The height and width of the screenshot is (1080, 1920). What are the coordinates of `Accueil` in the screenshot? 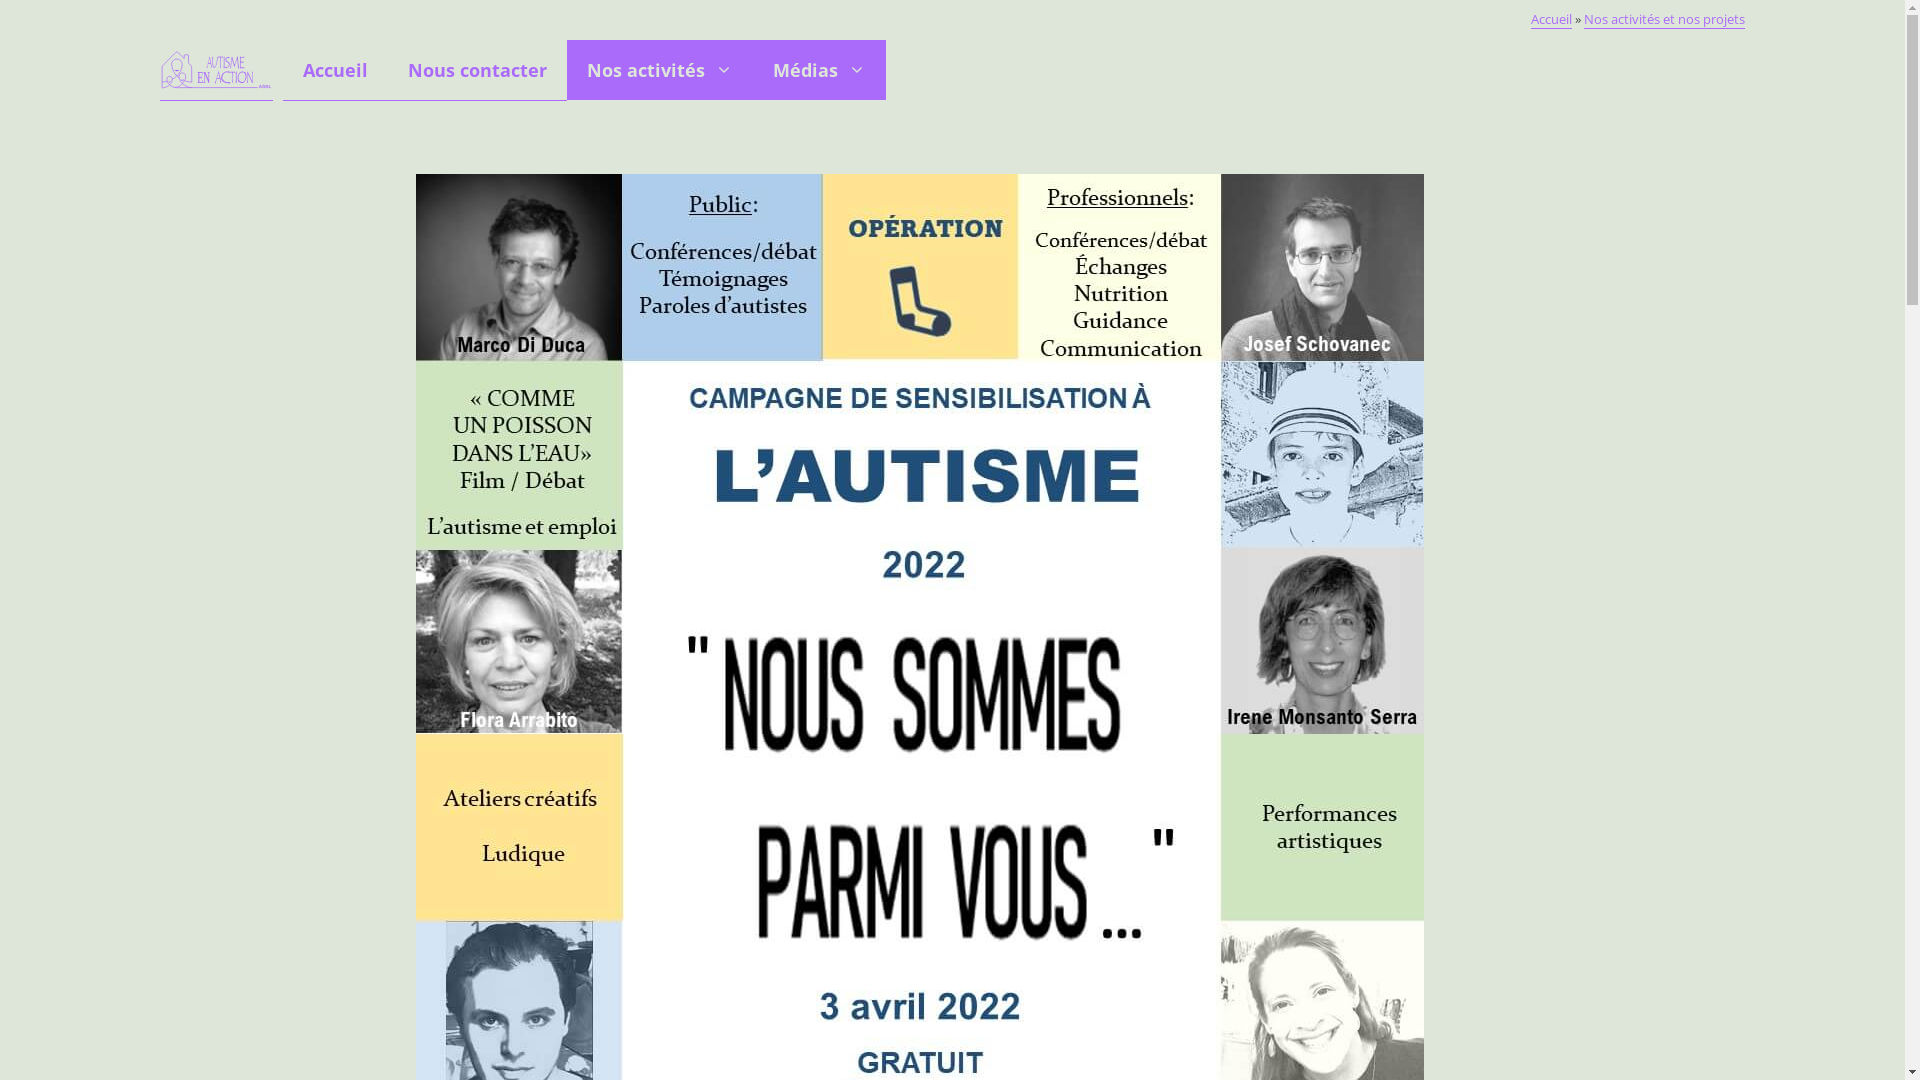 It's located at (336, 70).